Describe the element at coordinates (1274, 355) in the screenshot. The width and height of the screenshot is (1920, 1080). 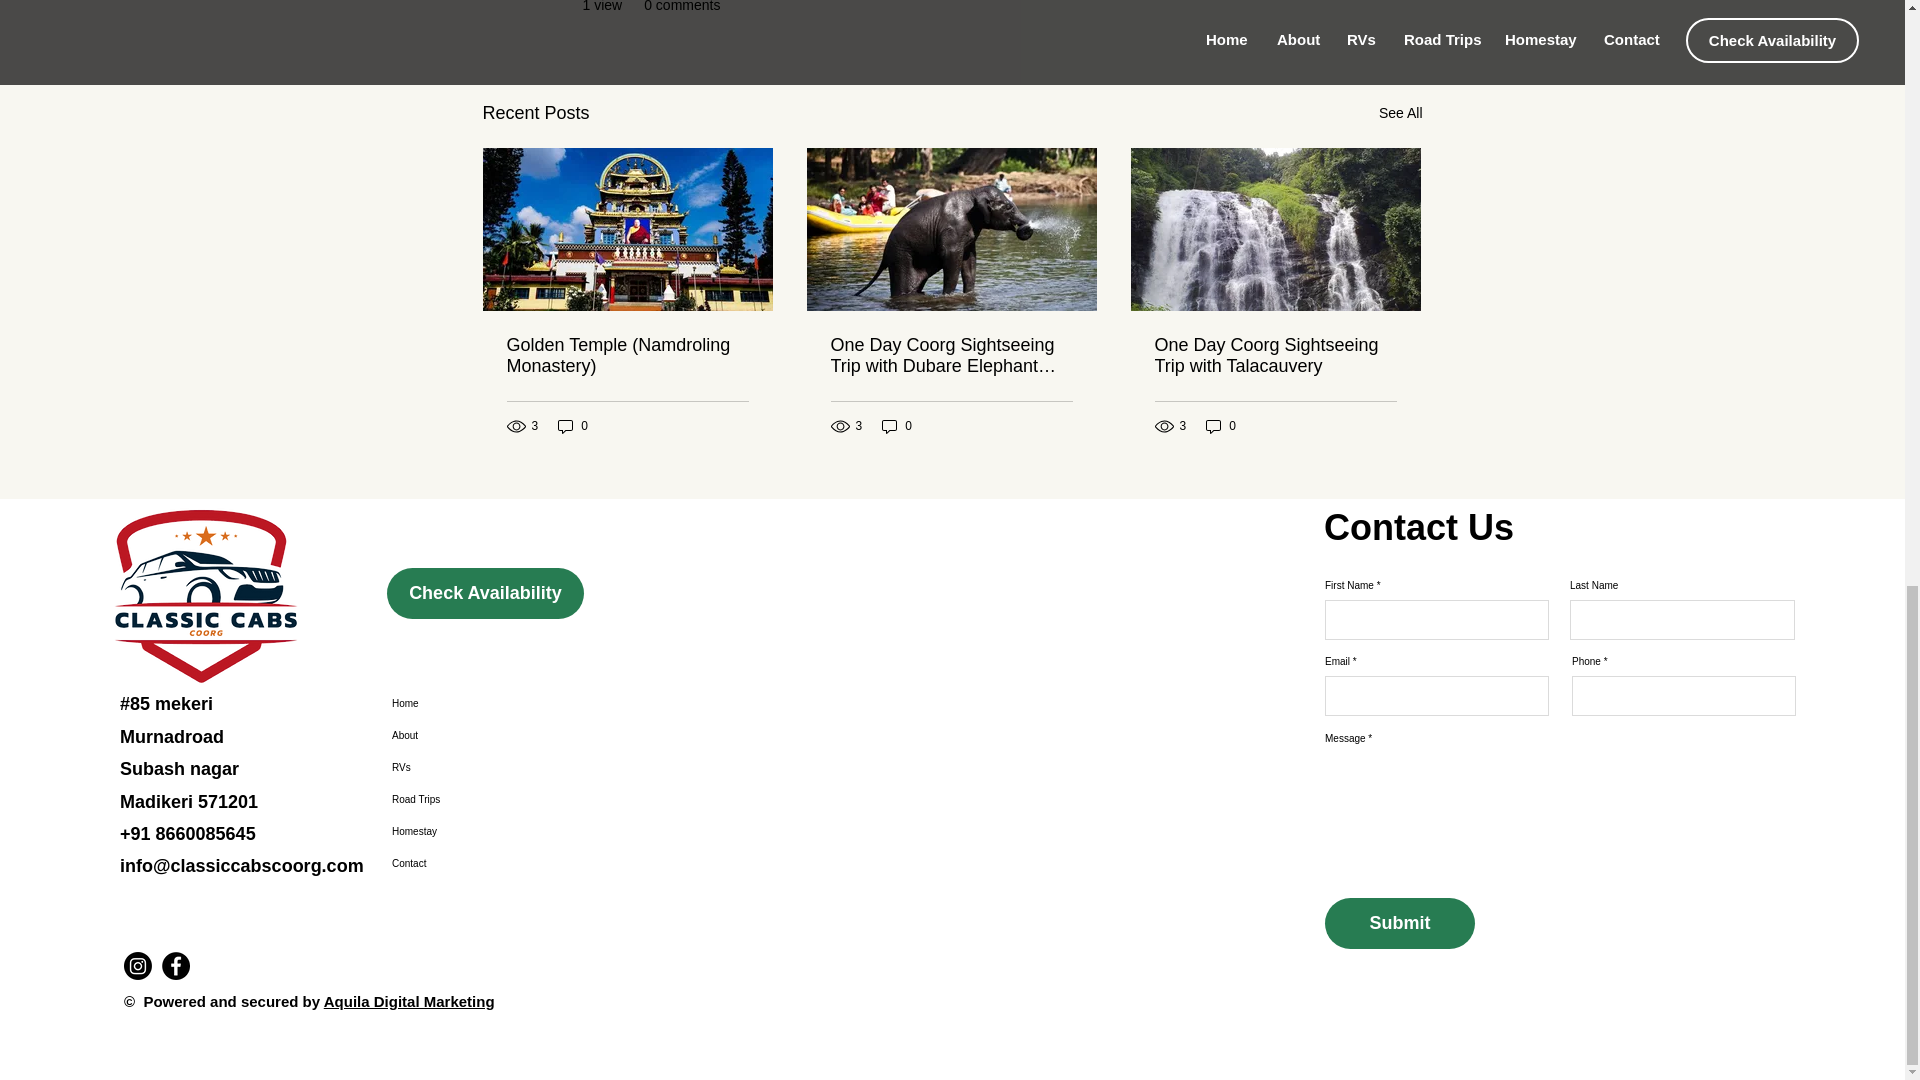
I see `One Day Coorg Sightseeing Trip with Talacauvery` at that location.